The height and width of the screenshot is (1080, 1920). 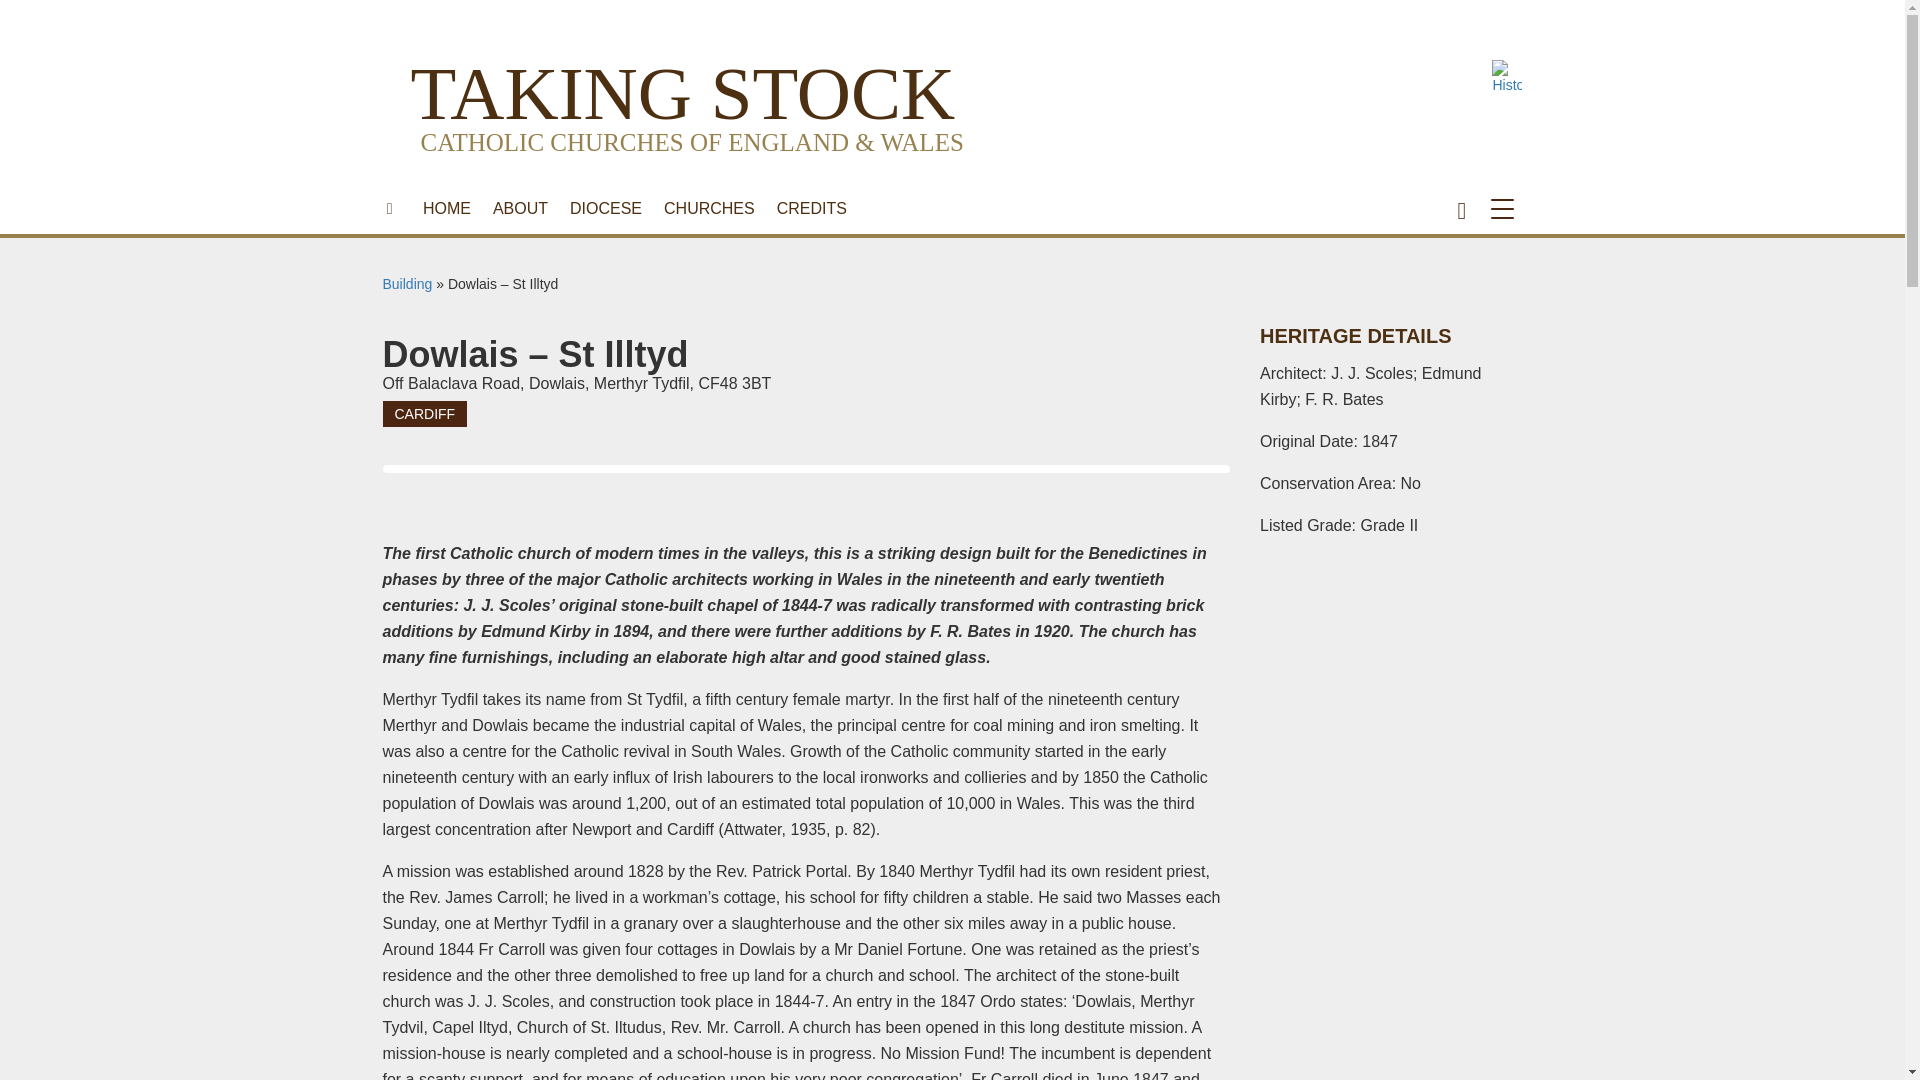 What do you see at coordinates (446, 208) in the screenshot?
I see `HOME` at bounding box center [446, 208].